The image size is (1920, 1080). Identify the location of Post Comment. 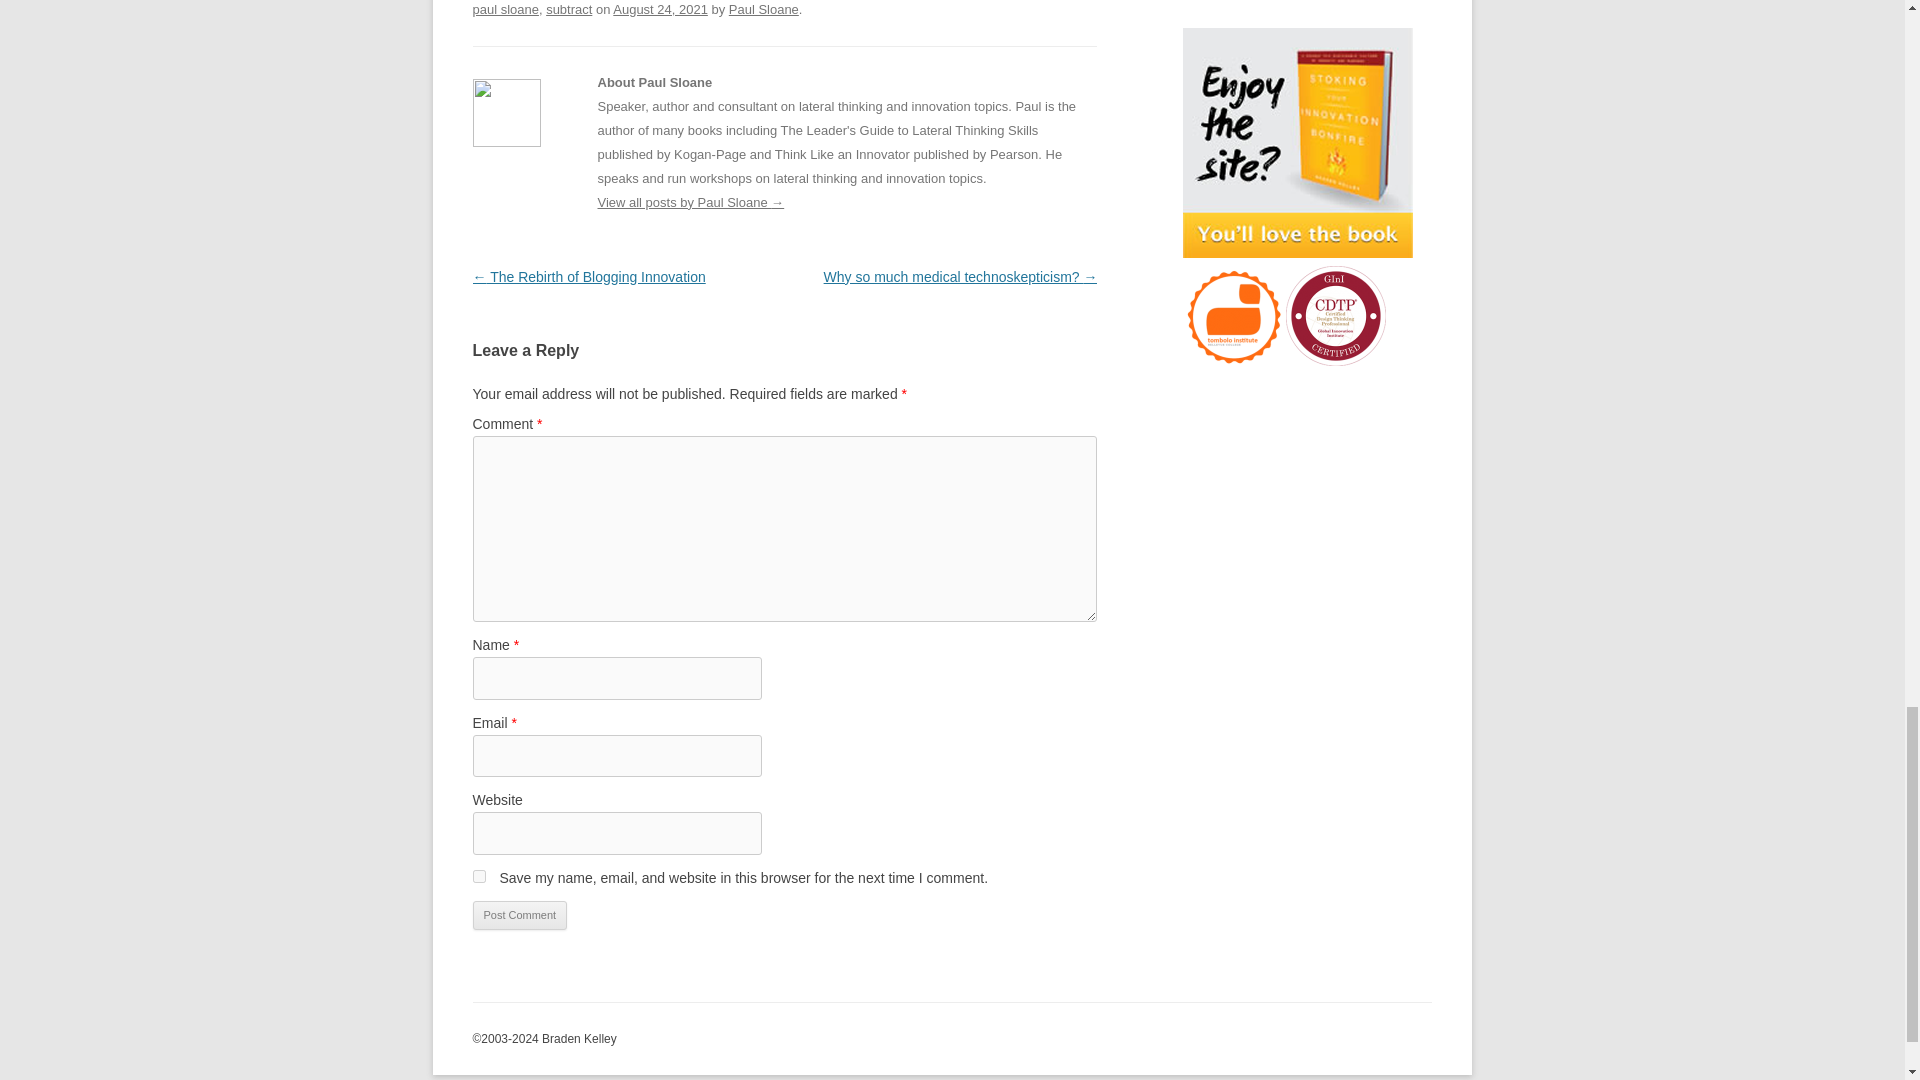
(519, 915).